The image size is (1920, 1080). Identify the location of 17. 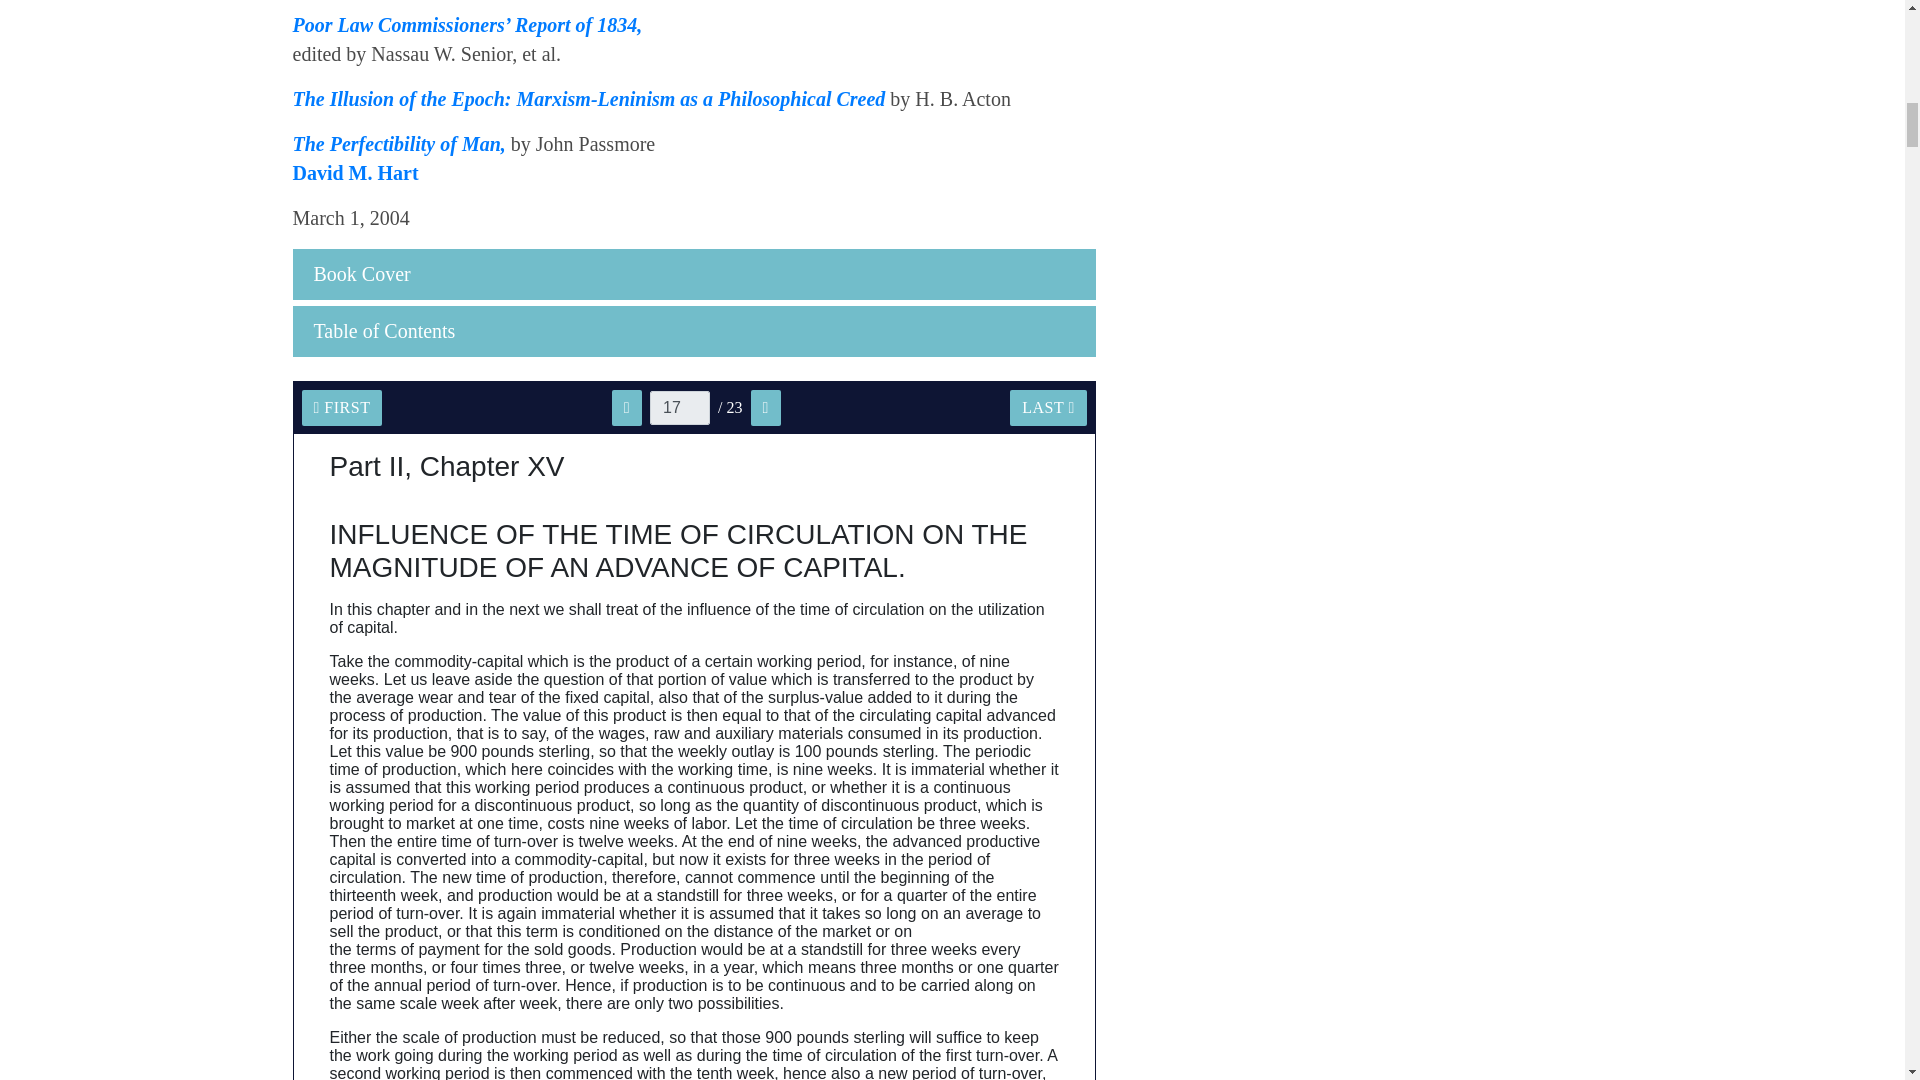
(680, 408).